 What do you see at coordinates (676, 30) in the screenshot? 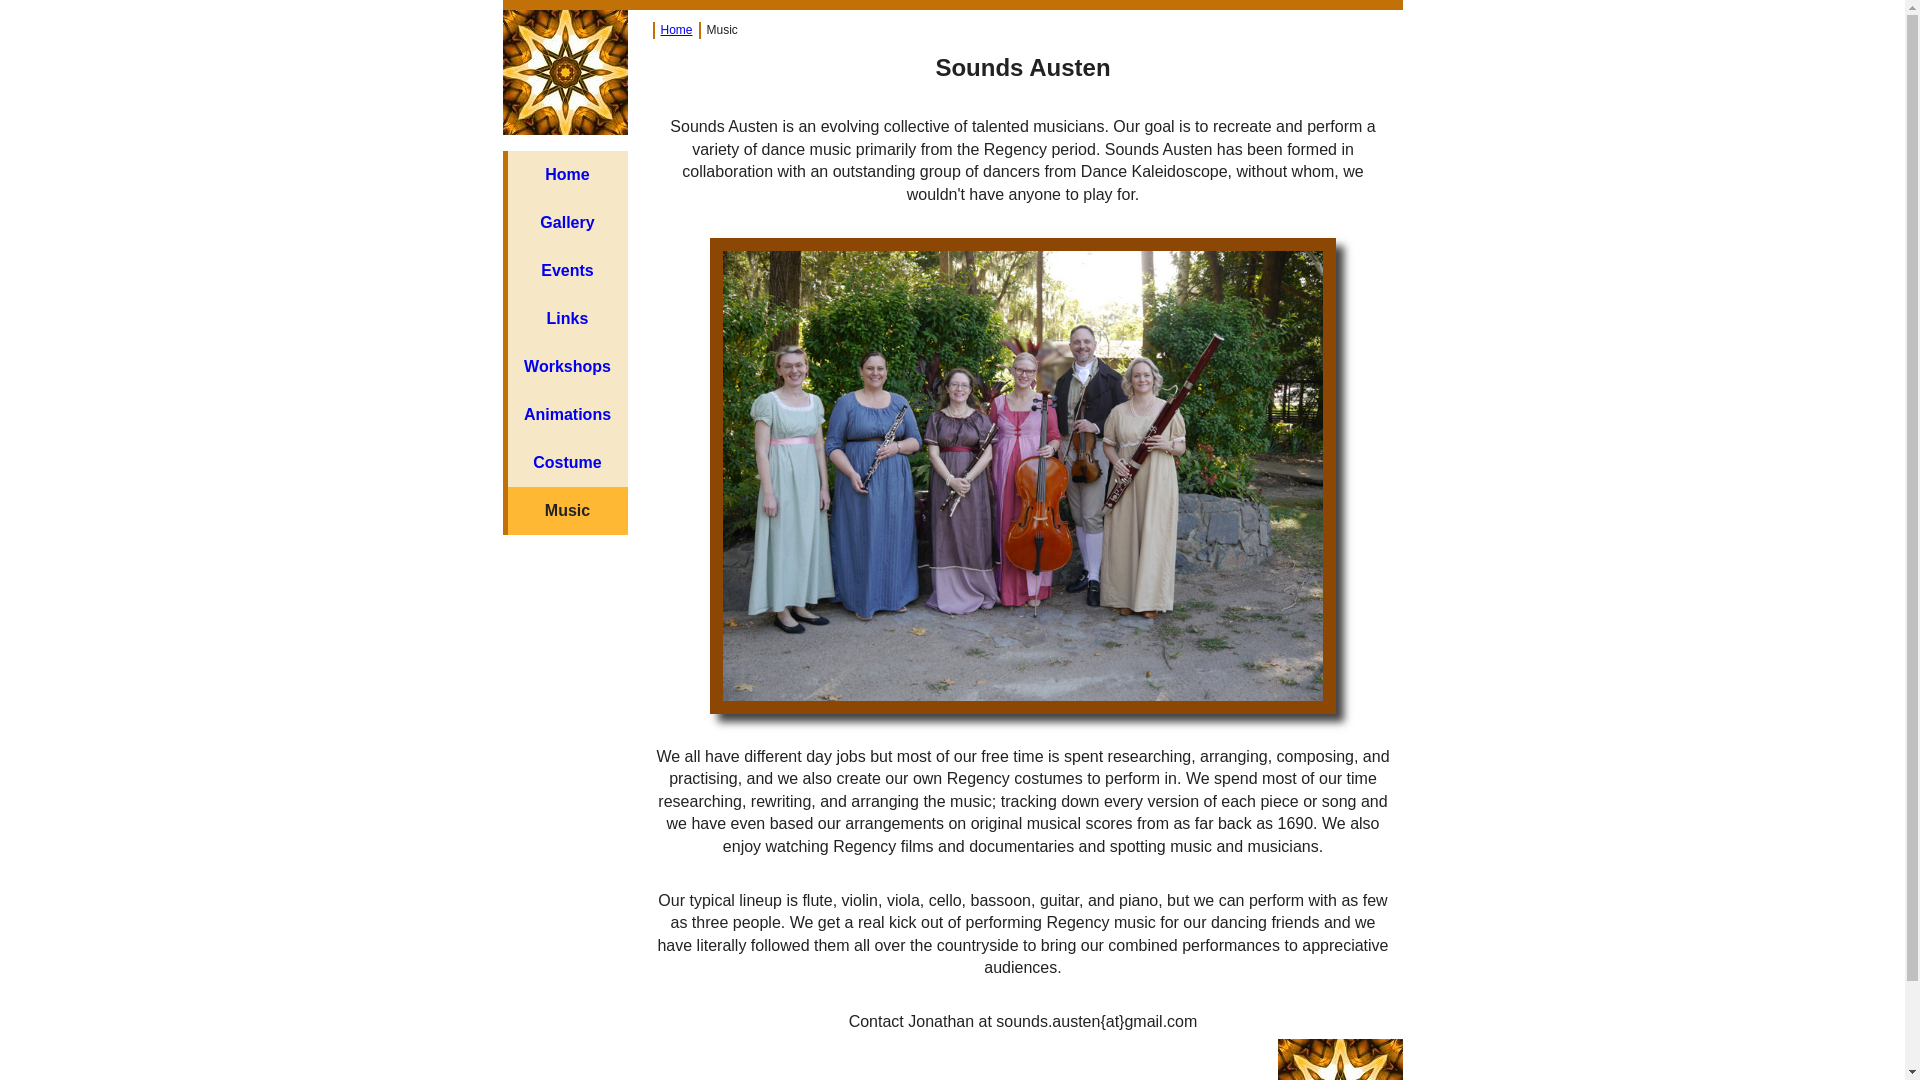
I see `Home` at bounding box center [676, 30].